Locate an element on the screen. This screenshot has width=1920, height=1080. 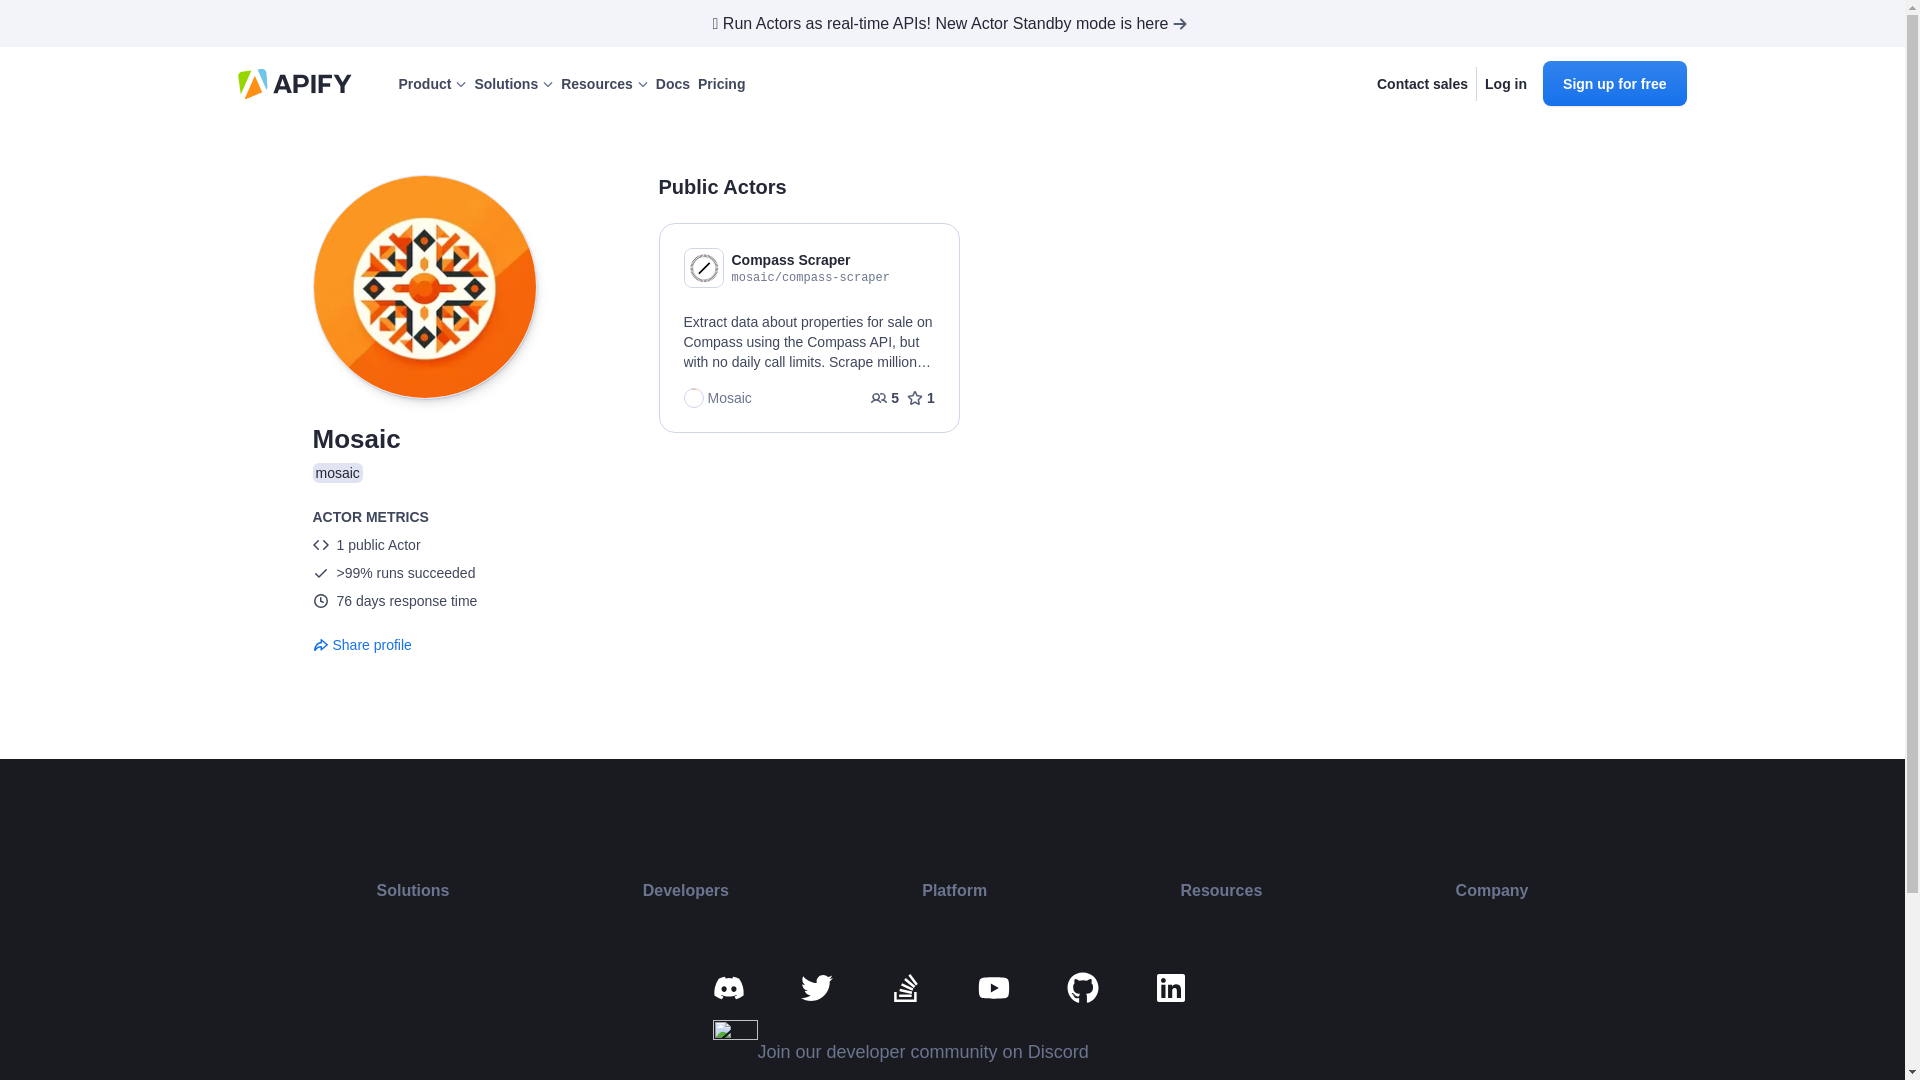
Product is located at coordinates (432, 84).